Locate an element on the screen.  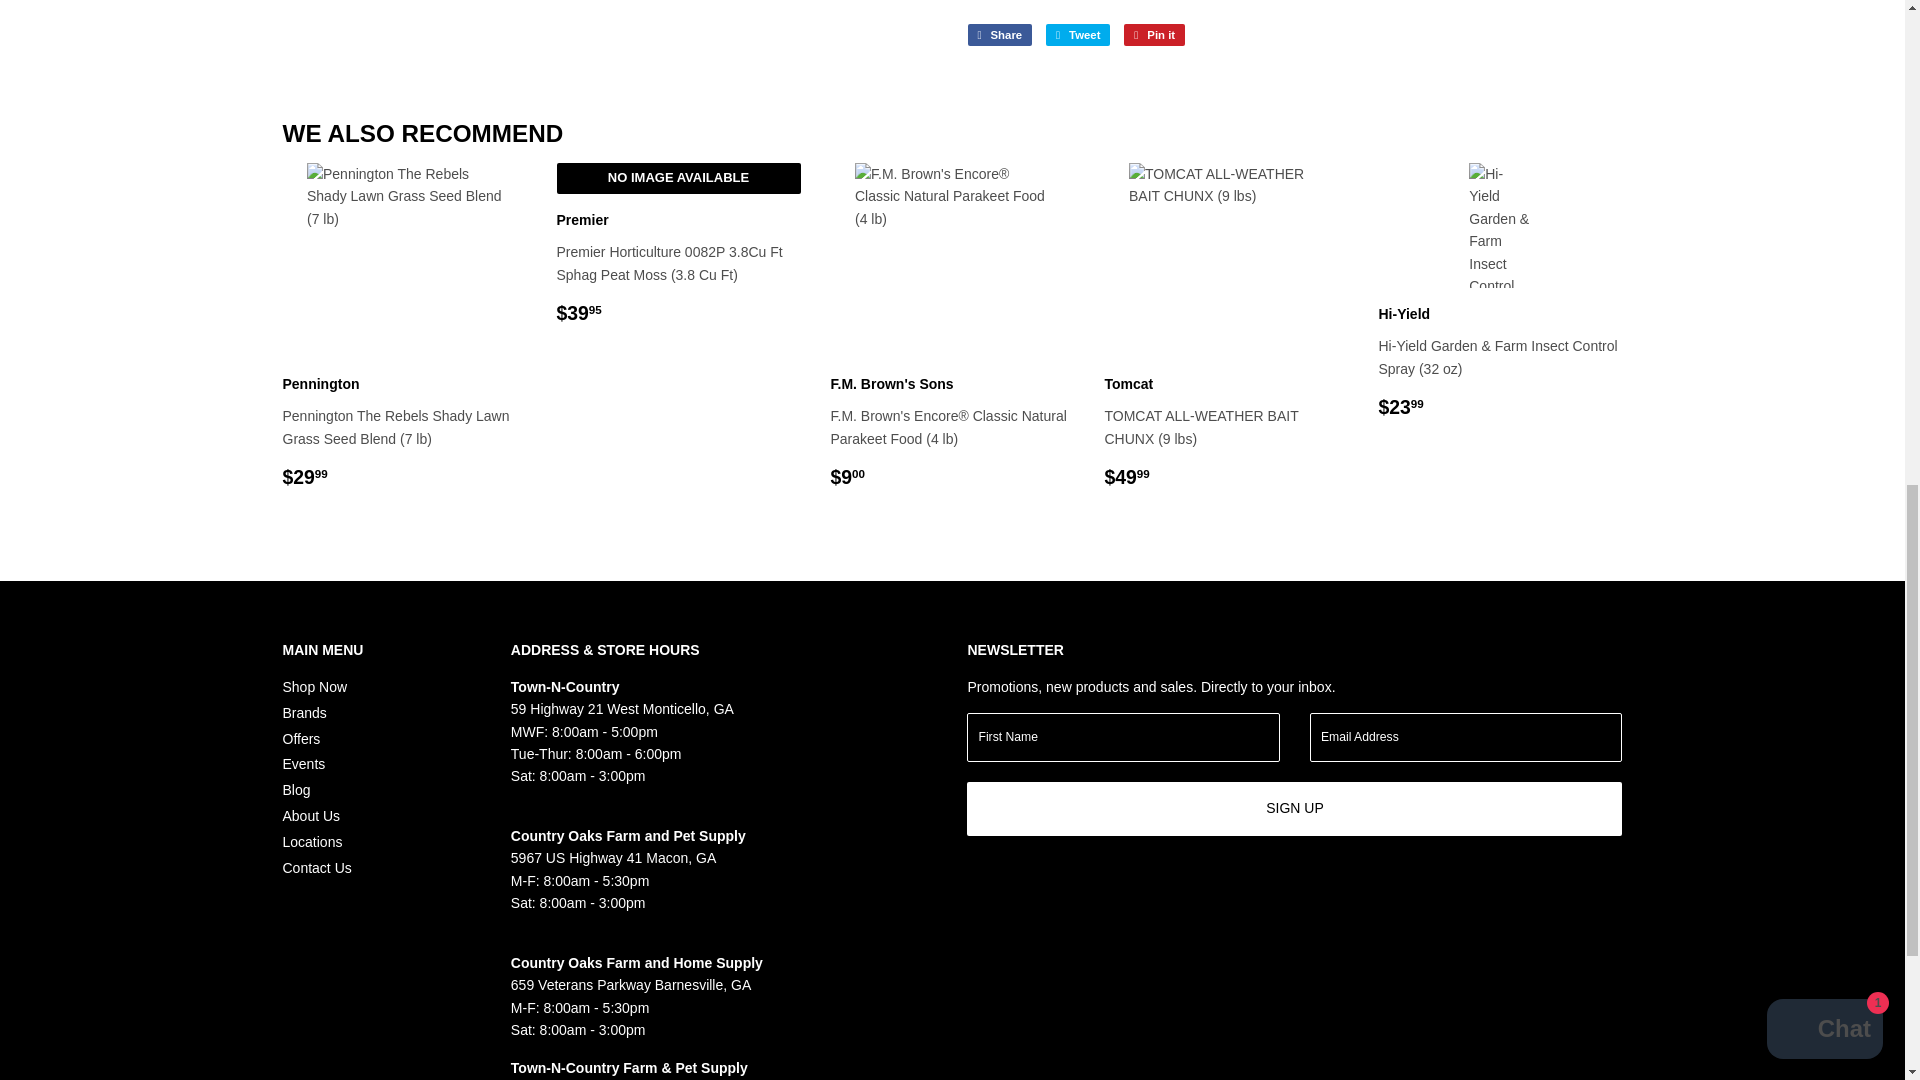
Pin on Pinterest is located at coordinates (1154, 34).